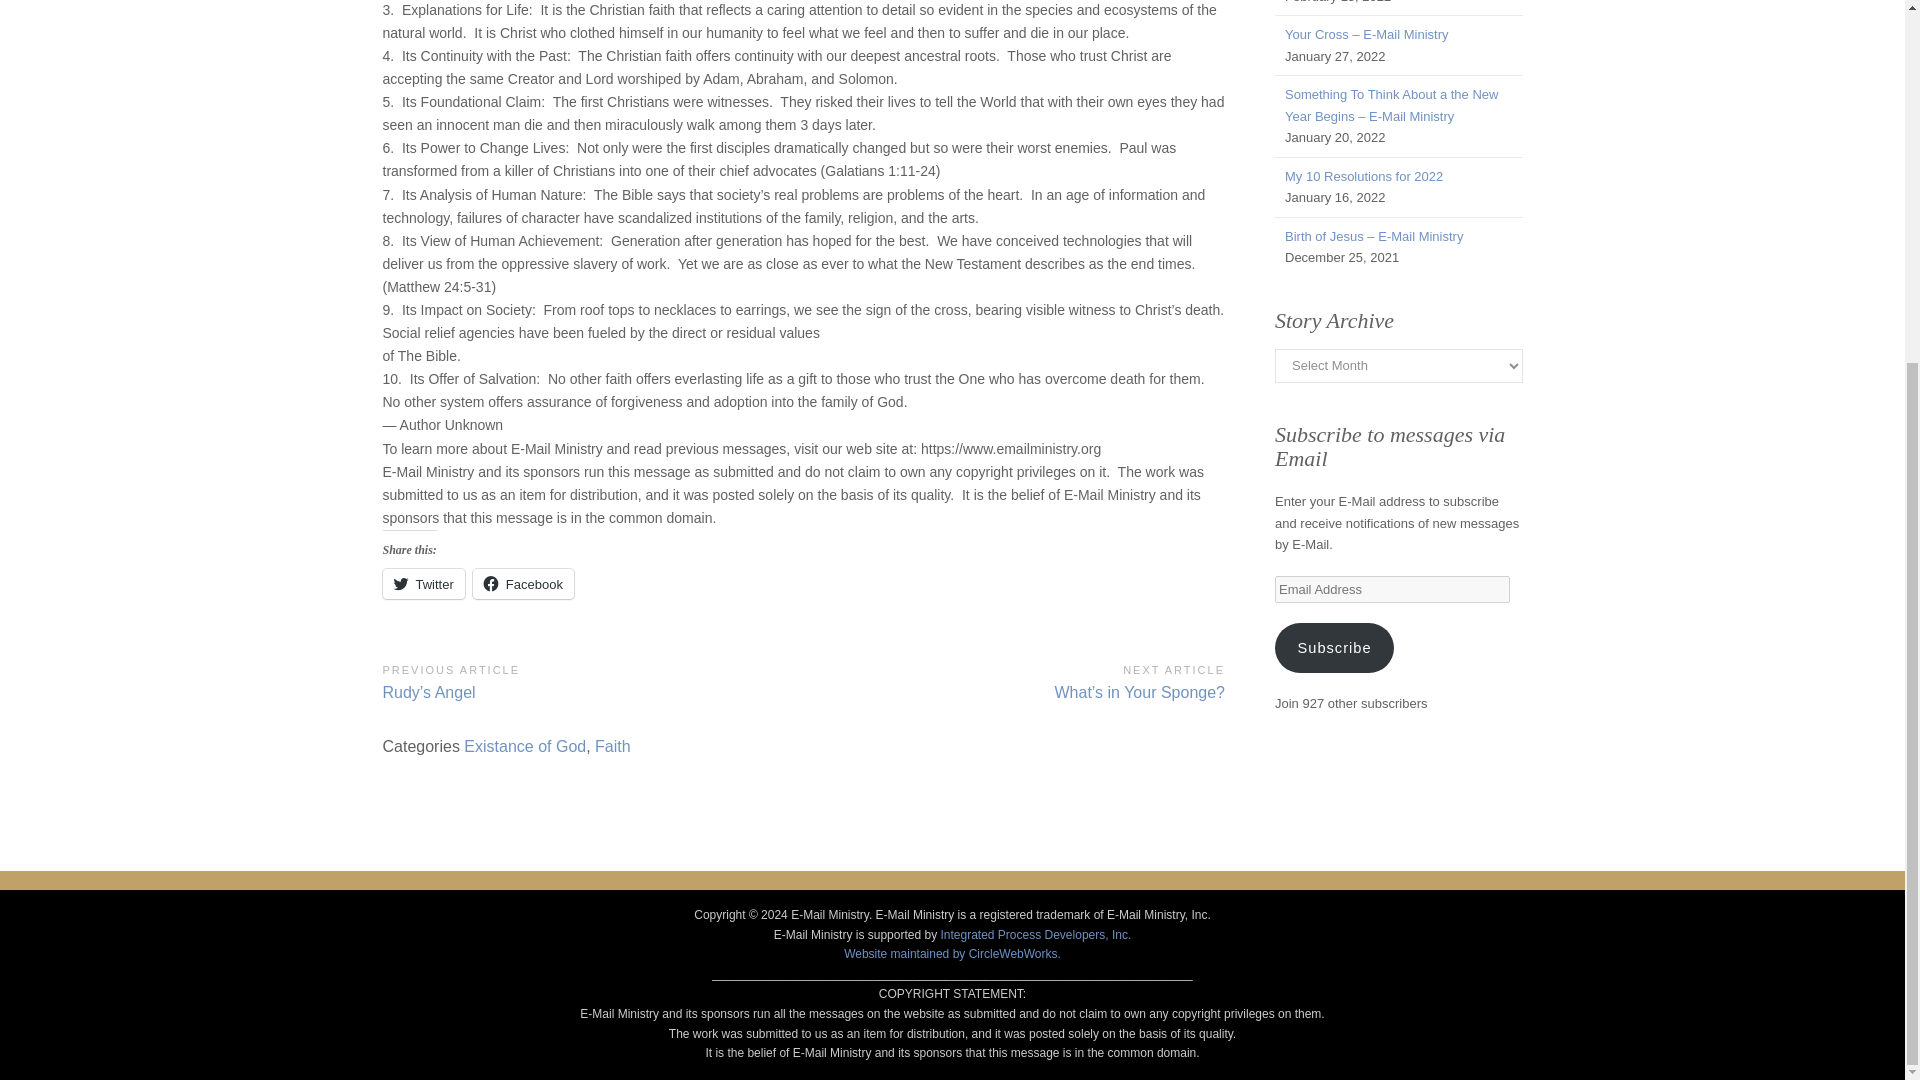 The width and height of the screenshot is (1920, 1080). What do you see at coordinates (423, 584) in the screenshot?
I see `Twitter` at bounding box center [423, 584].